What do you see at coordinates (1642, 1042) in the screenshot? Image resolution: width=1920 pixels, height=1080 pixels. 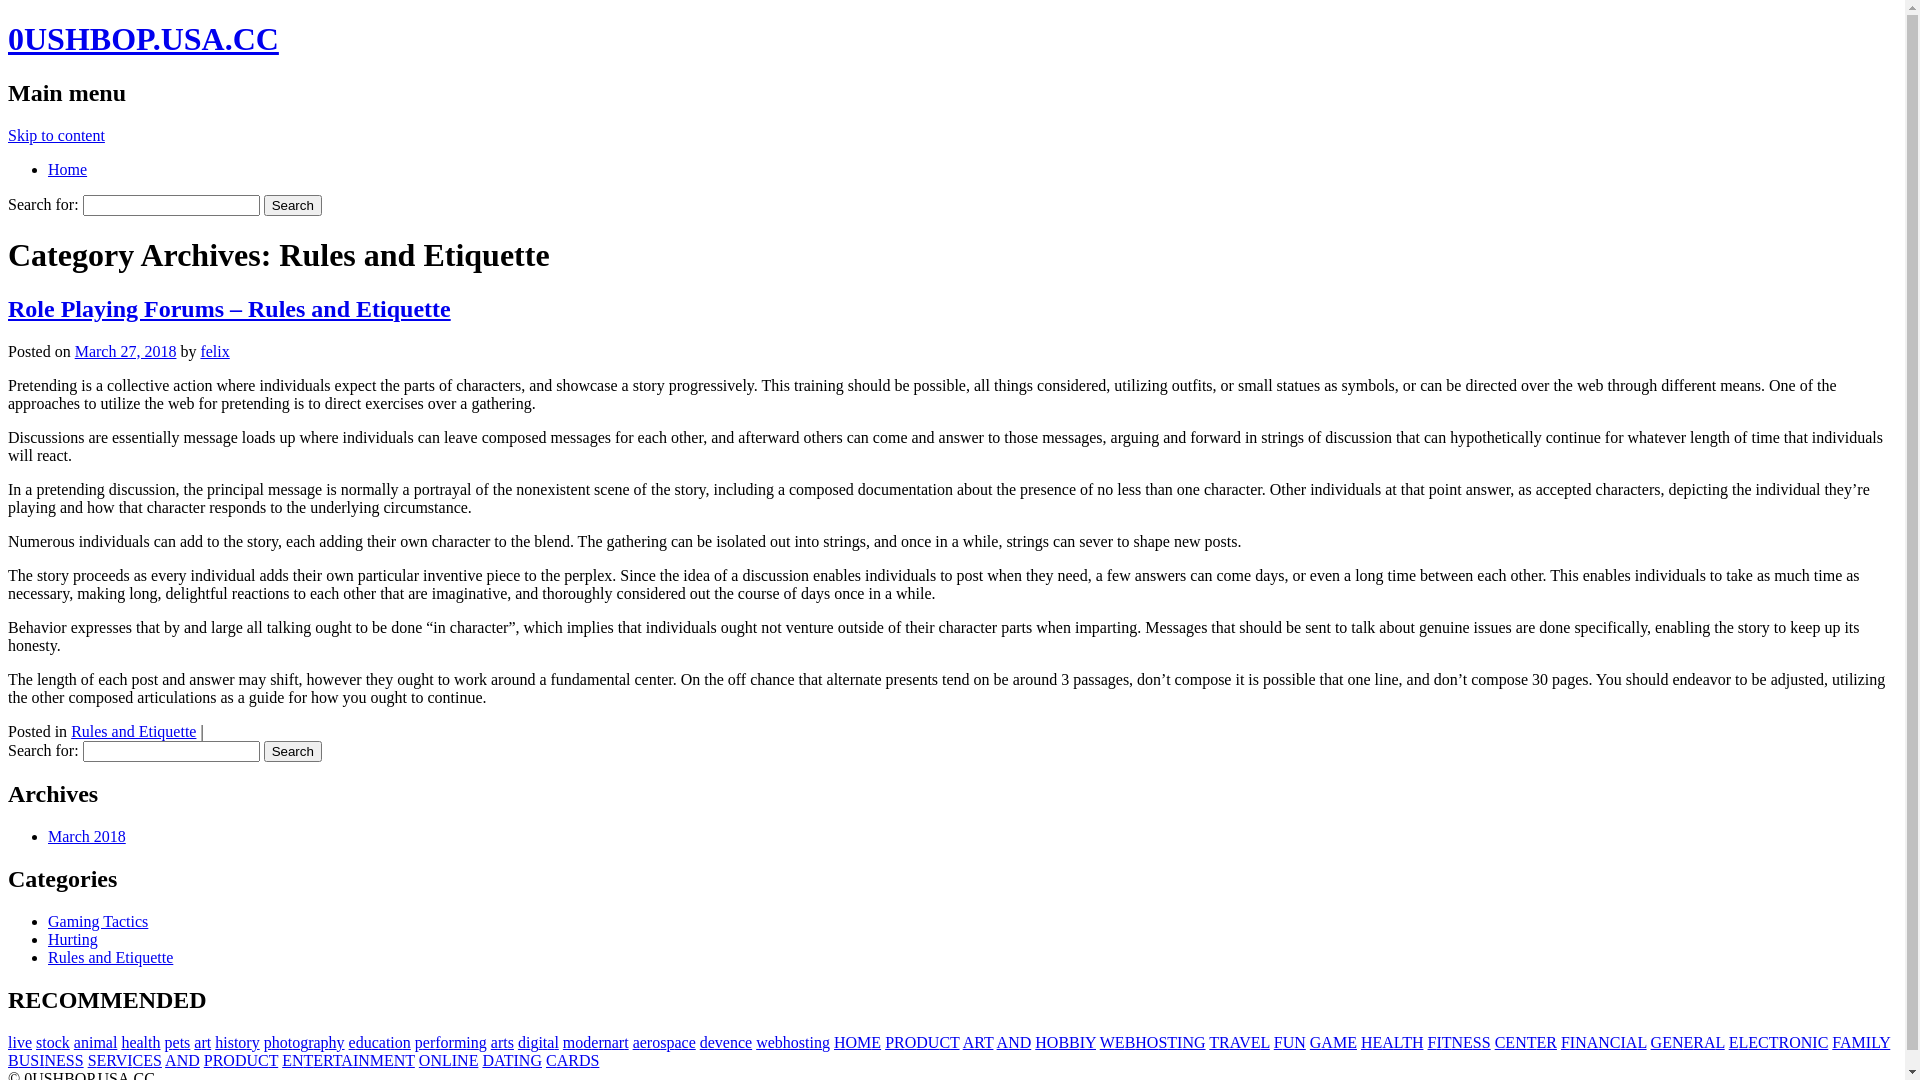 I see `L` at bounding box center [1642, 1042].